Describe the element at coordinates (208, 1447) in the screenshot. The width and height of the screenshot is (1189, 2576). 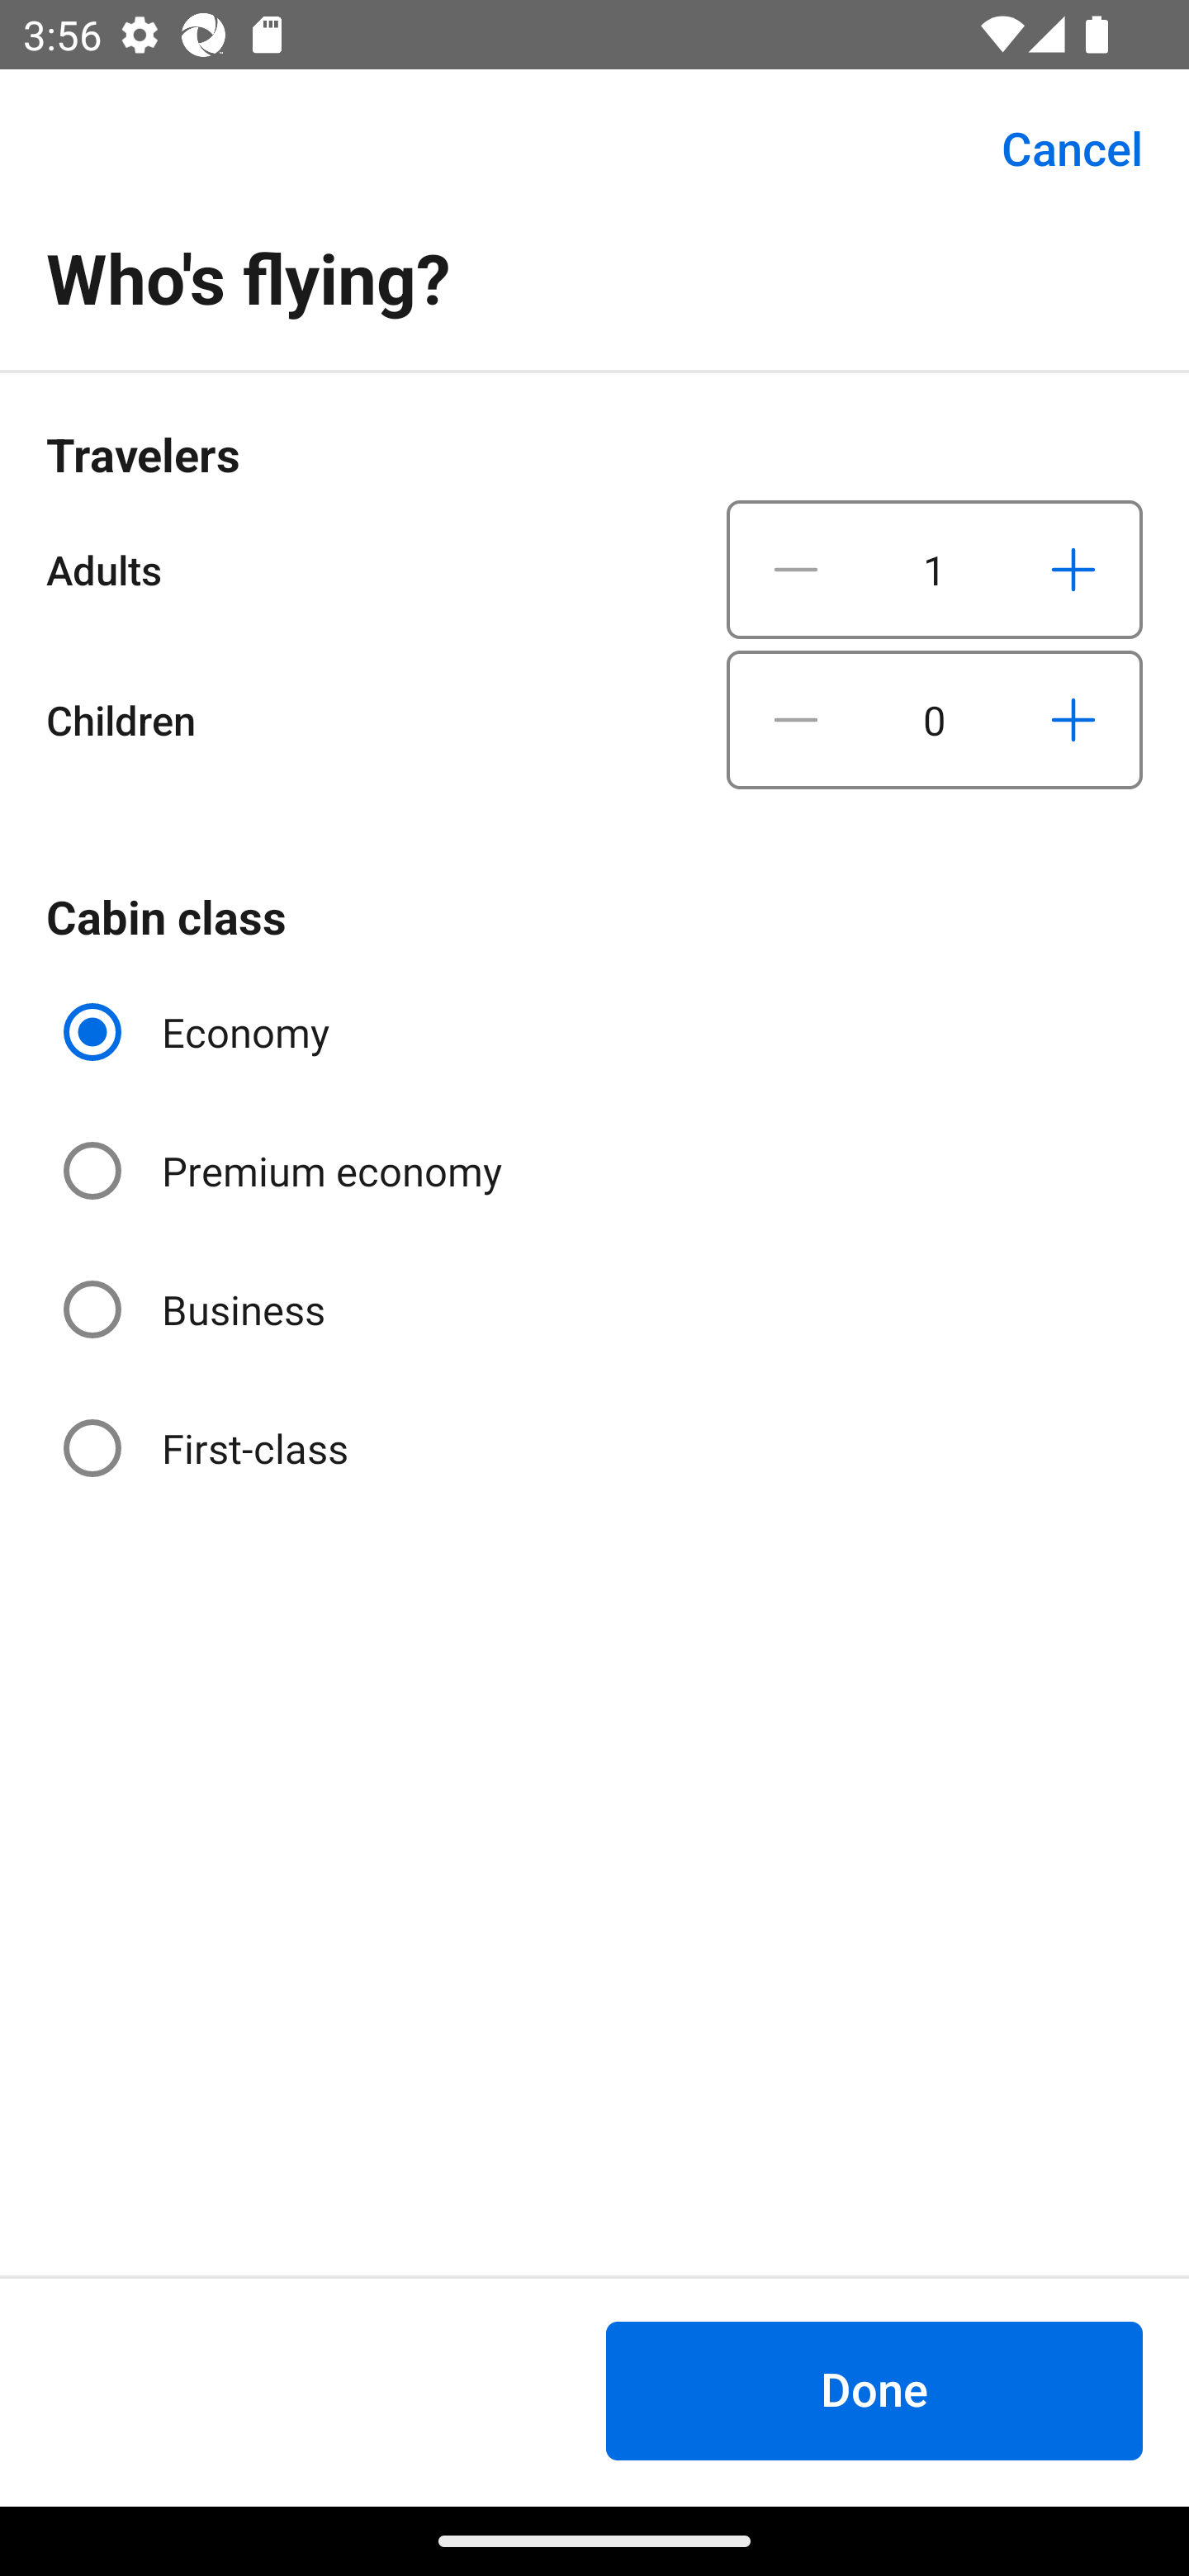
I see `First-class` at that location.